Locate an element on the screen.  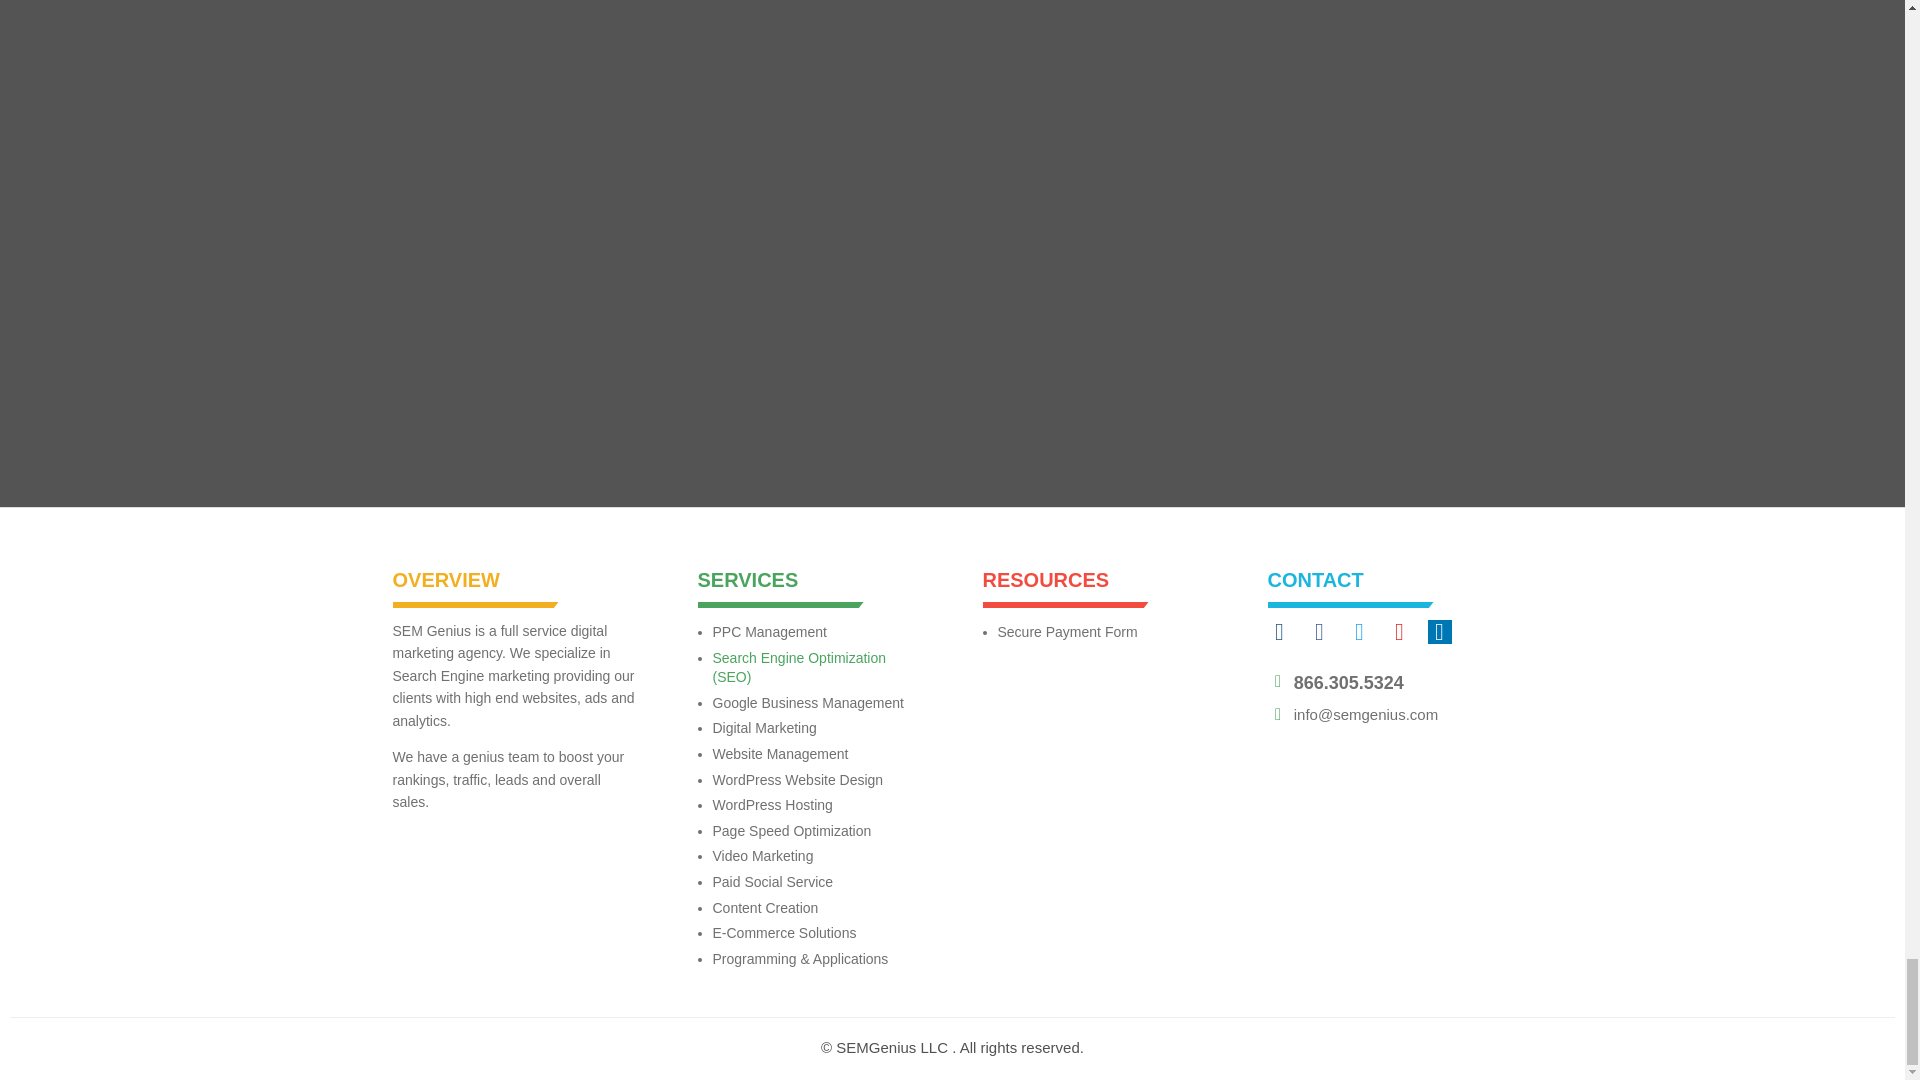
Submit is located at coordinates (489, 362).